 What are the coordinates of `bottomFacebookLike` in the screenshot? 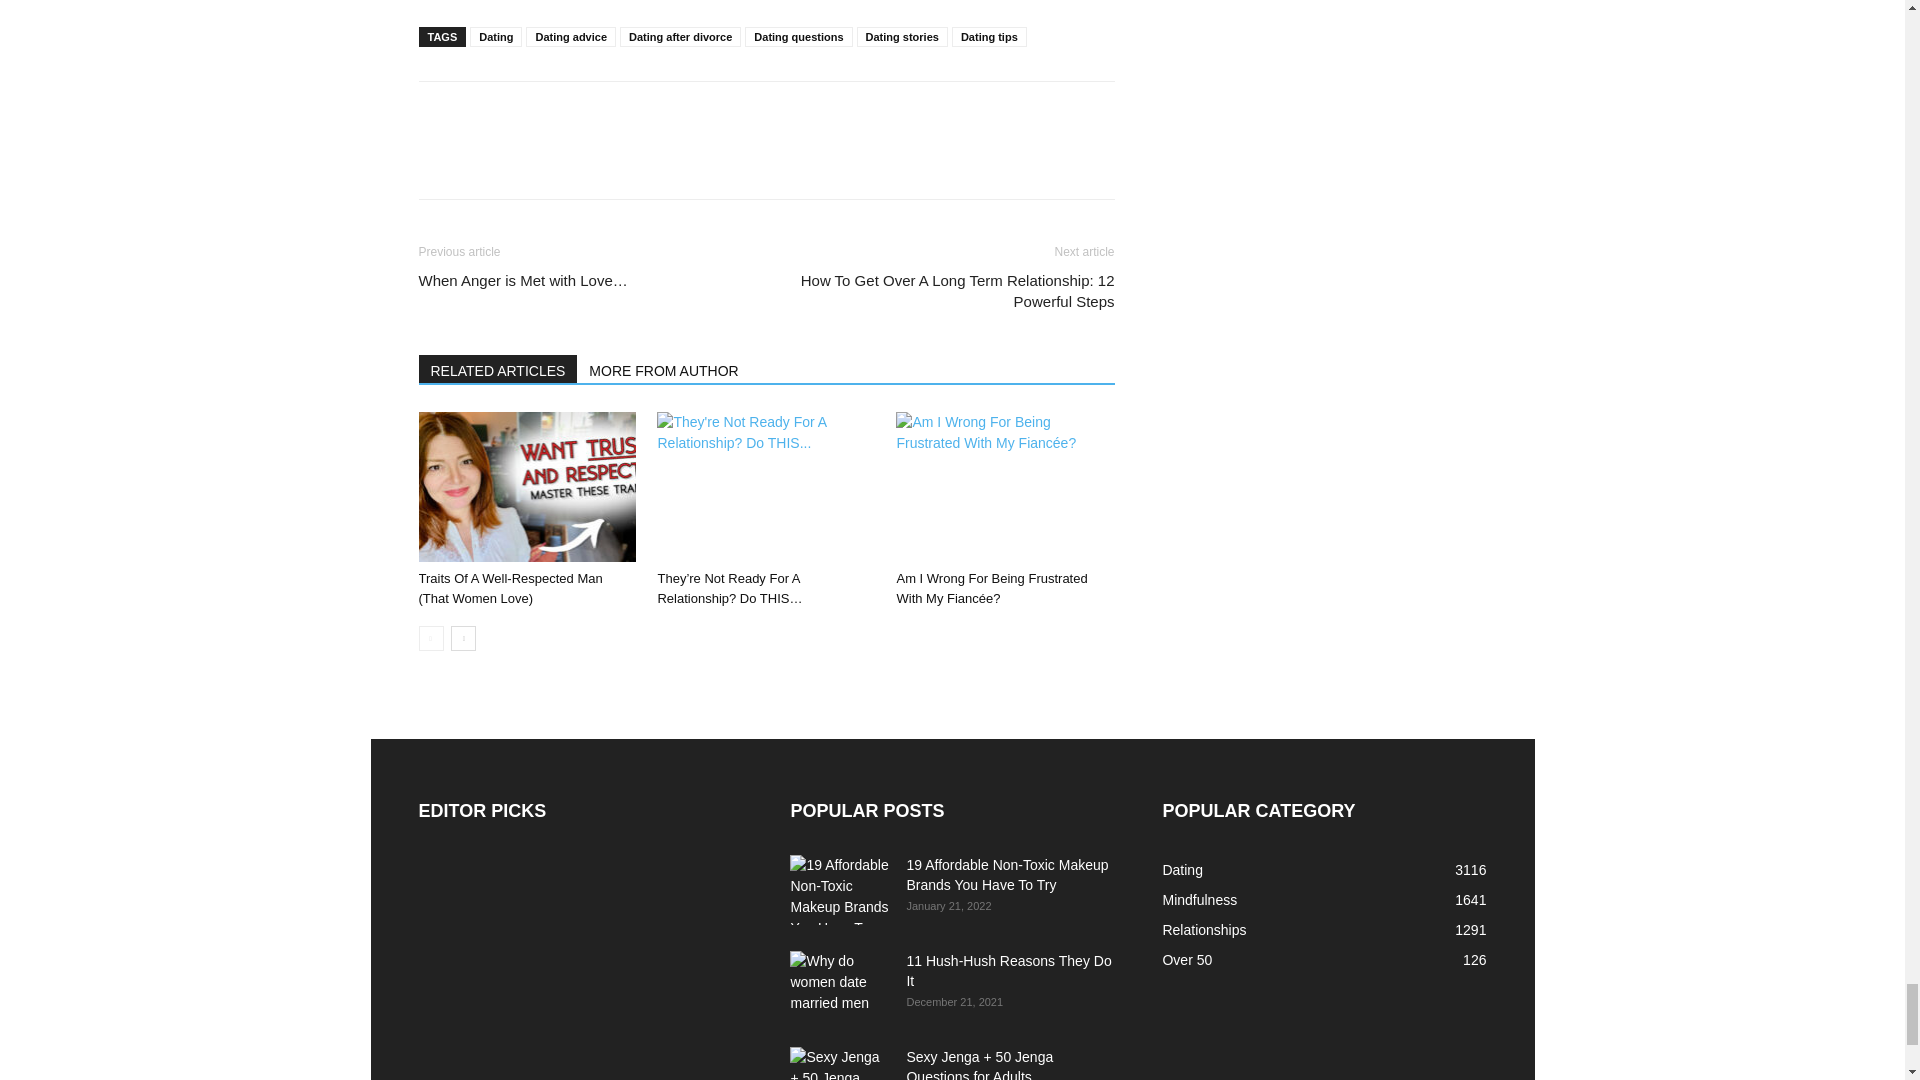 It's located at (568, 113).